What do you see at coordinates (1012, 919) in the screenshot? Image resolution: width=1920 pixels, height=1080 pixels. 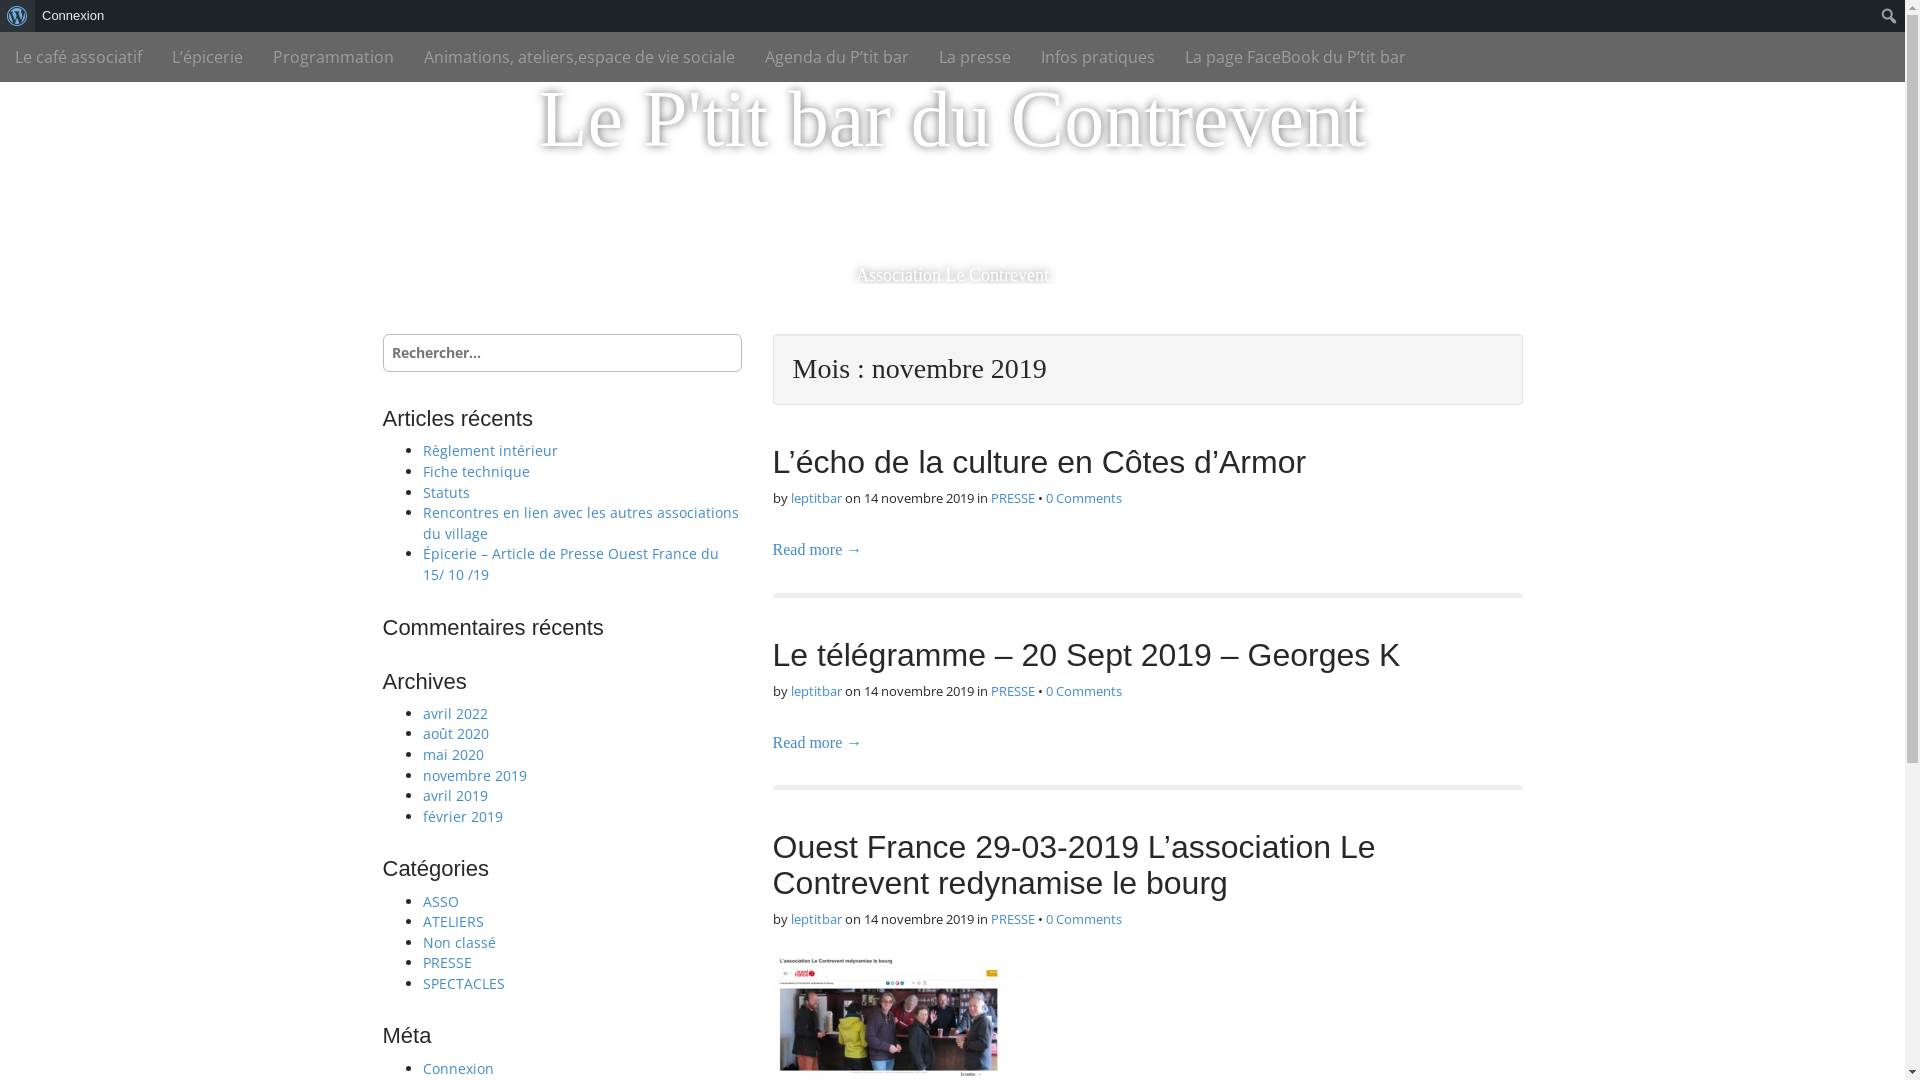 I see `PRESSE` at bounding box center [1012, 919].